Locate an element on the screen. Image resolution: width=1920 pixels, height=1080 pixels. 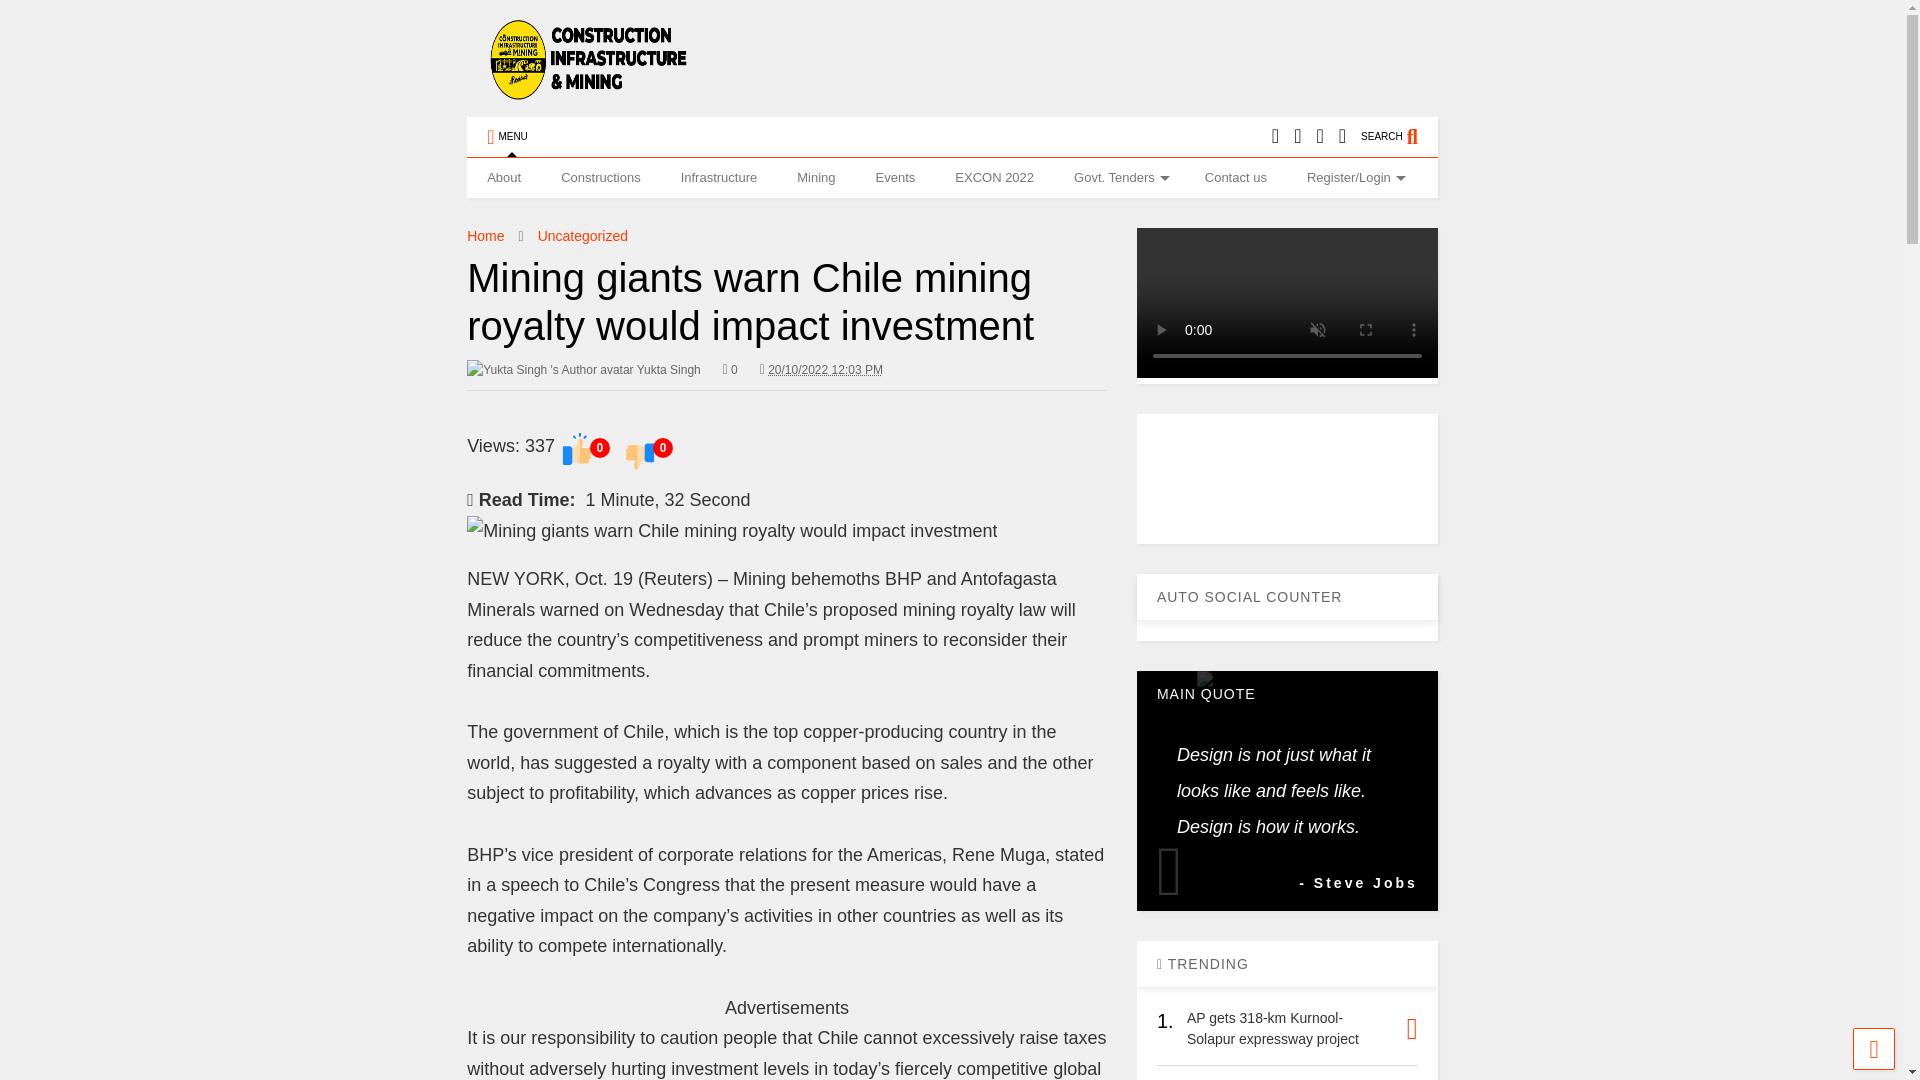
Constructions is located at coordinates (600, 177).